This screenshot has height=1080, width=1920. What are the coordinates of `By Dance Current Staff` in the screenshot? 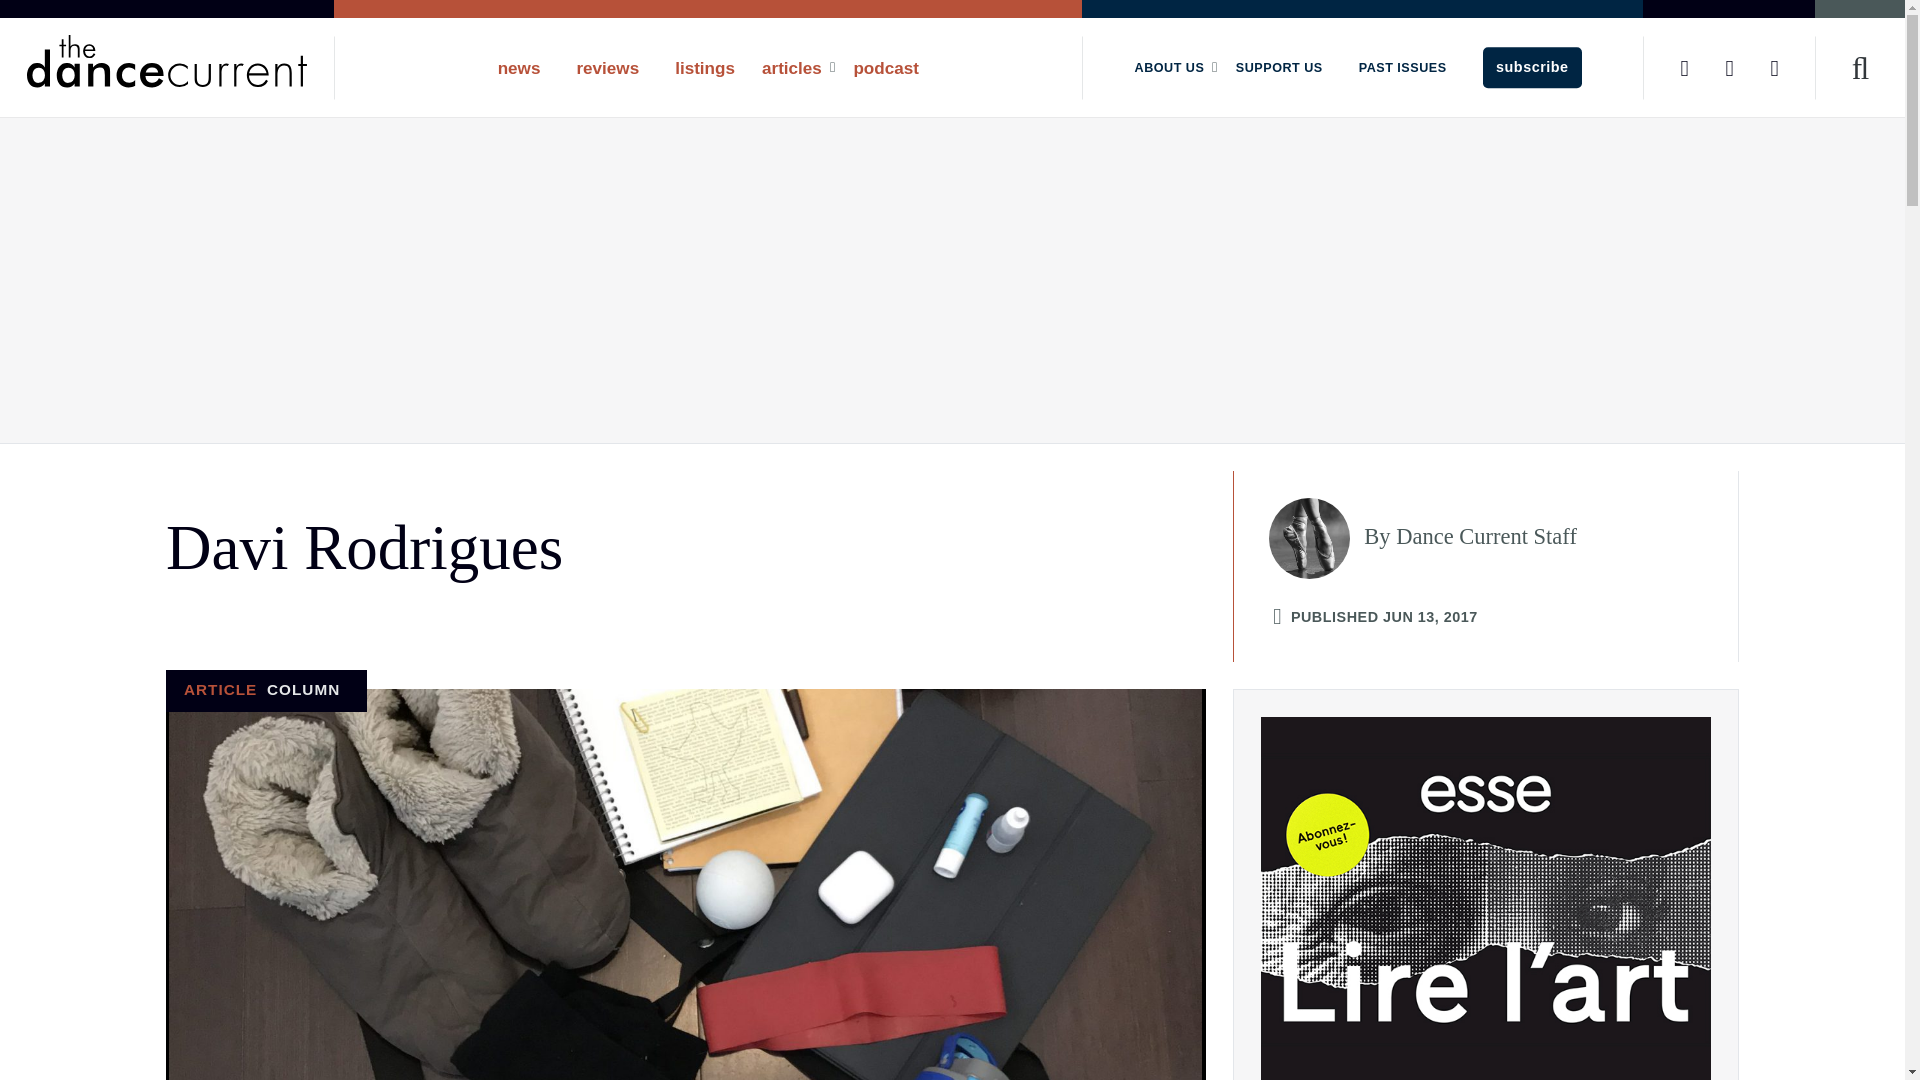 It's located at (1504, 538).